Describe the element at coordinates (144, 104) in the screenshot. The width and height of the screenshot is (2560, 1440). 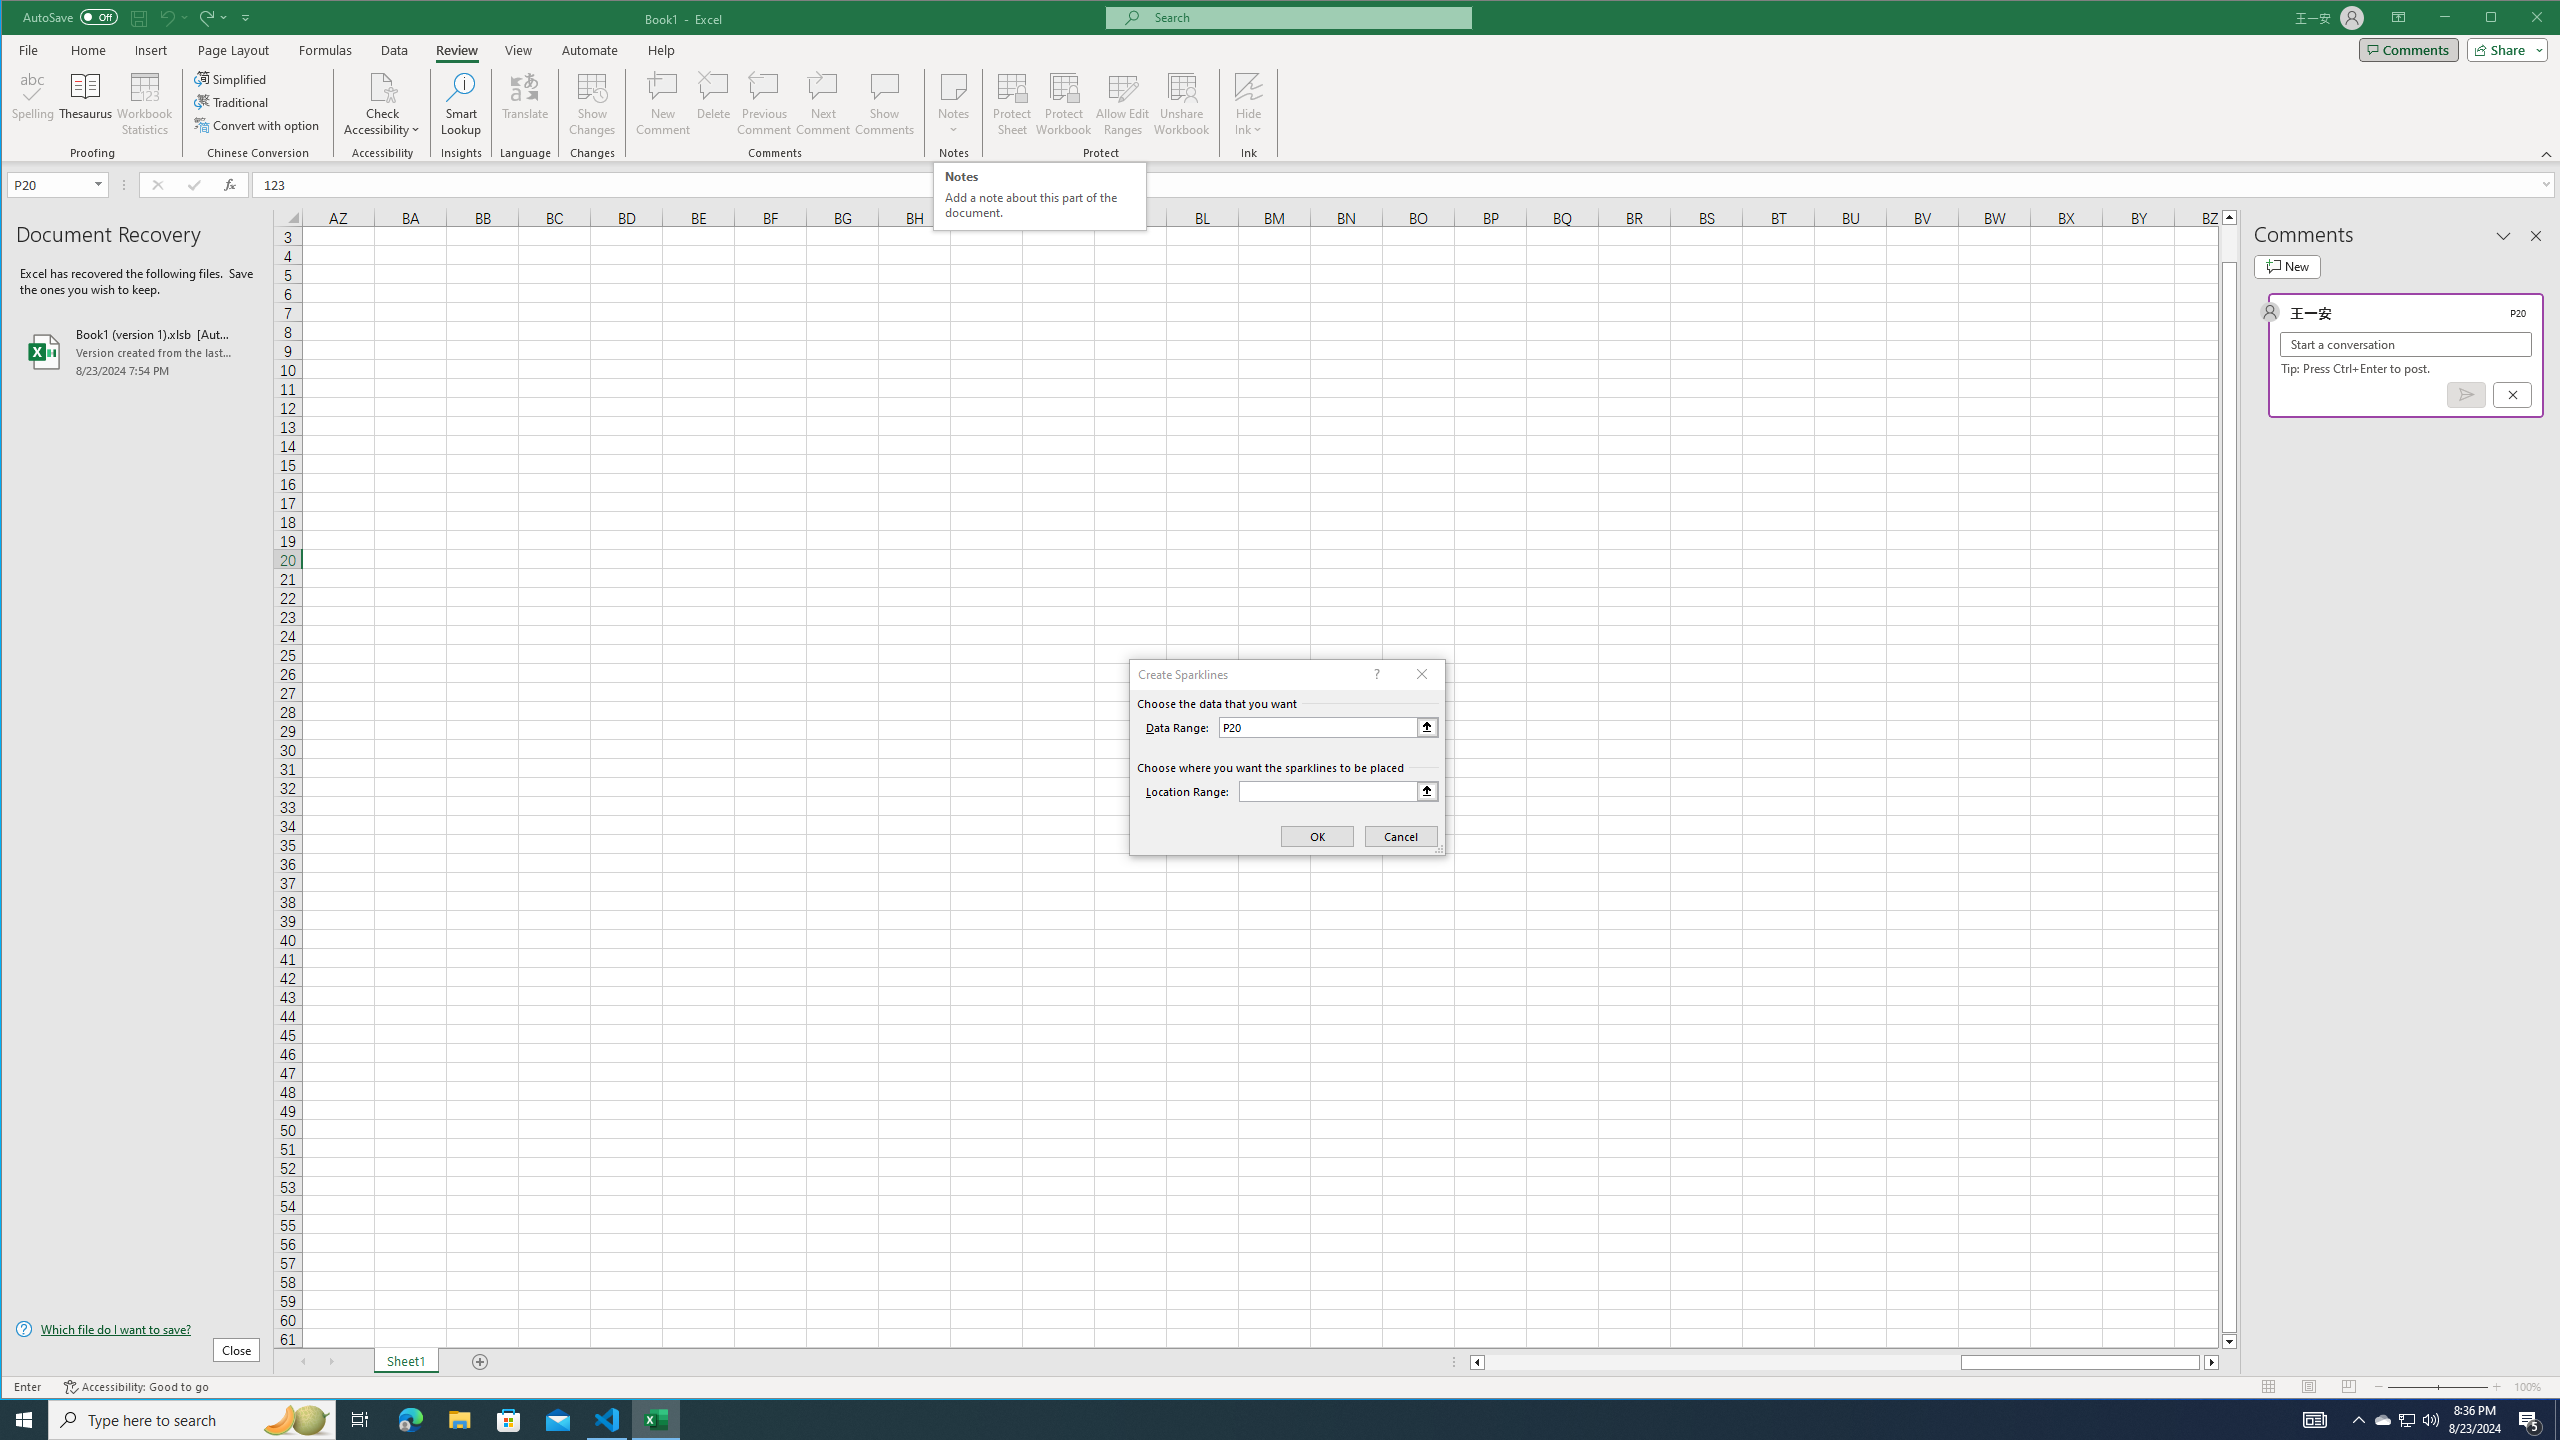
I see `Workbook Statistics` at that location.